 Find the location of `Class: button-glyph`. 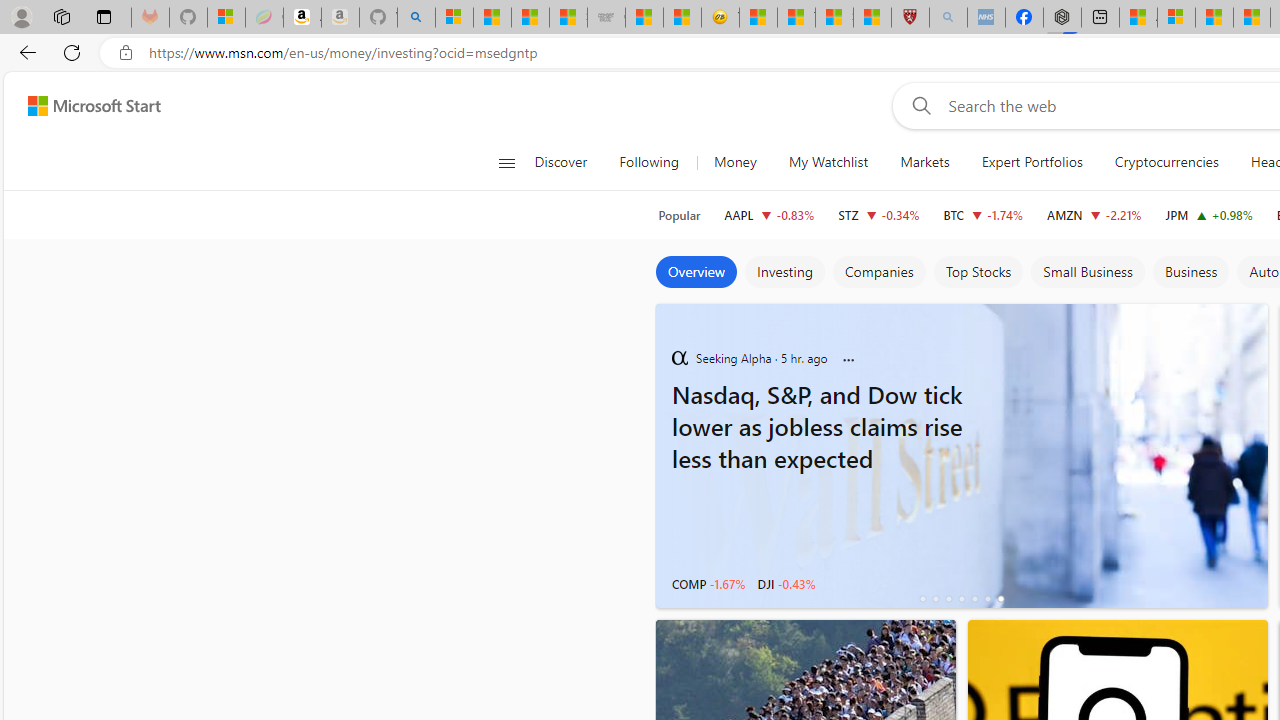

Class: button-glyph is located at coordinates (506, 162).